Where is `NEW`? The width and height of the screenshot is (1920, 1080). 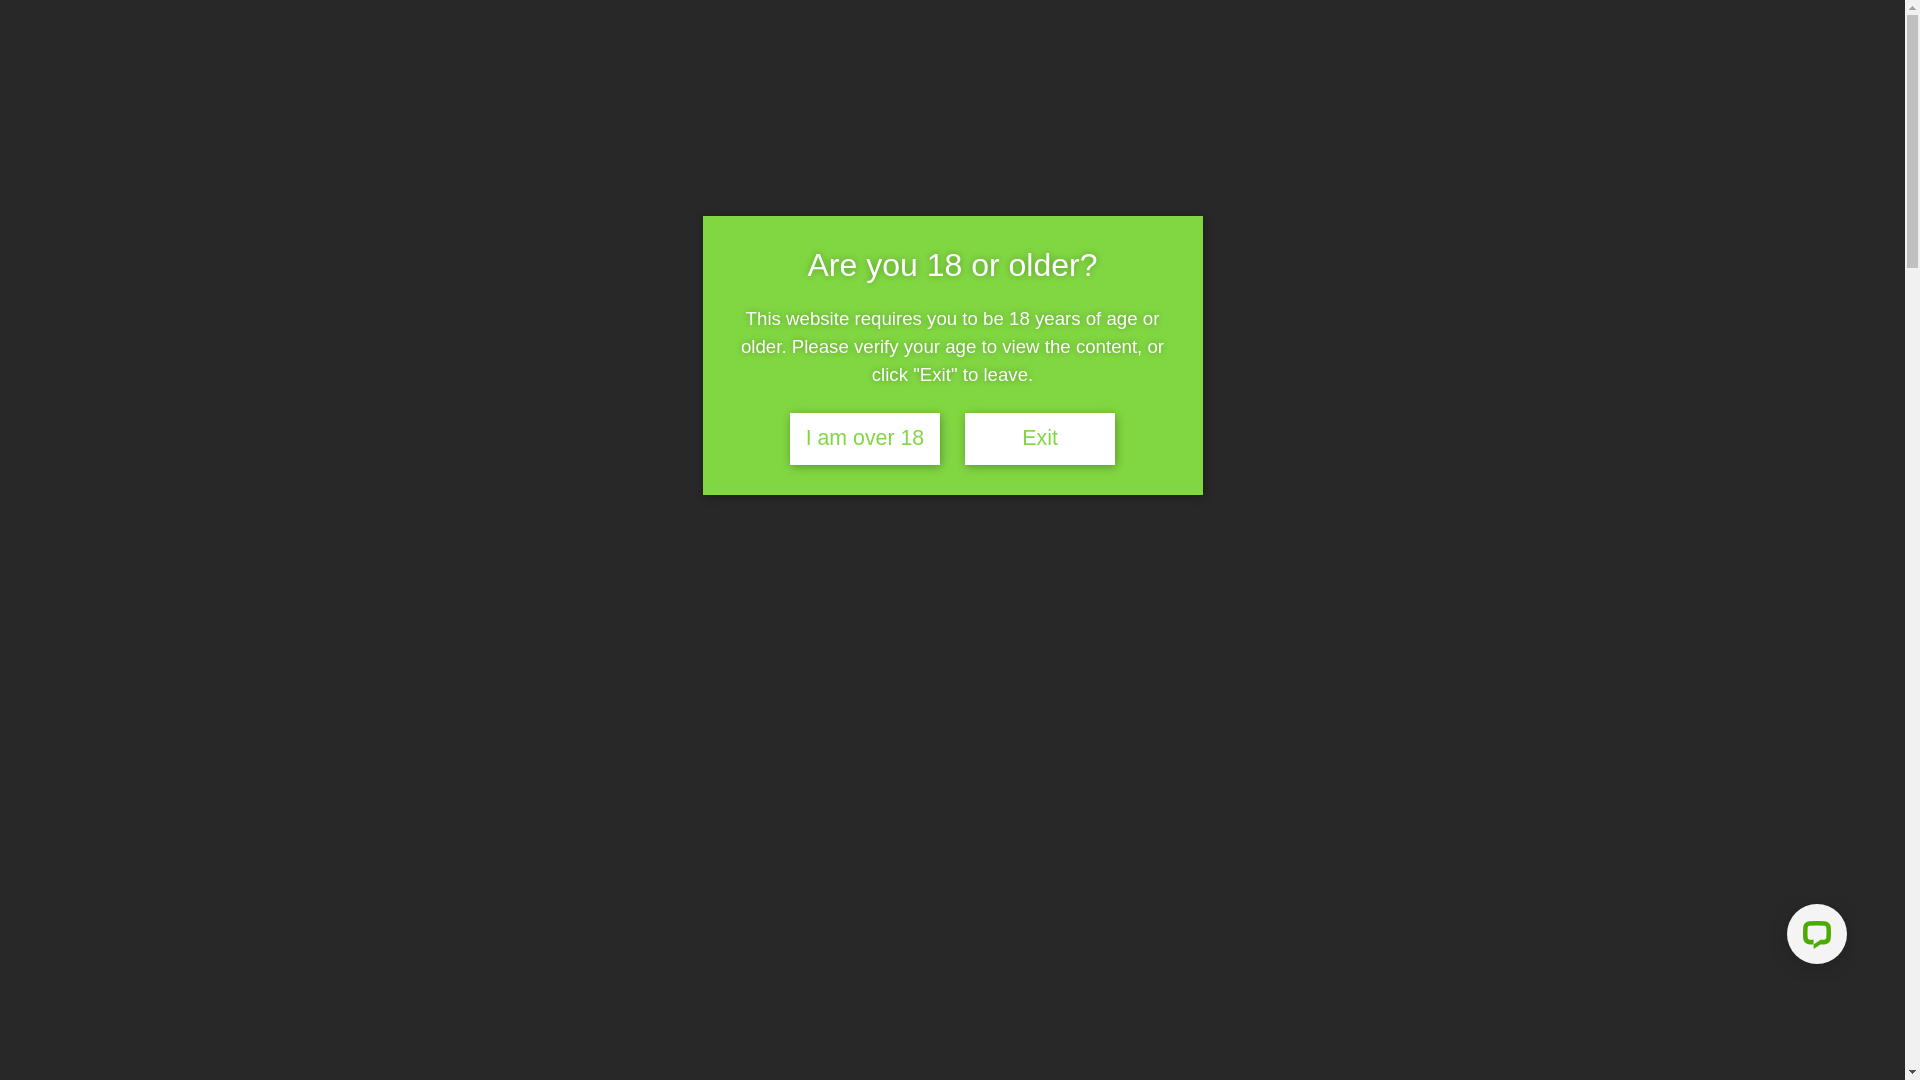 NEW is located at coordinates (526, 512).